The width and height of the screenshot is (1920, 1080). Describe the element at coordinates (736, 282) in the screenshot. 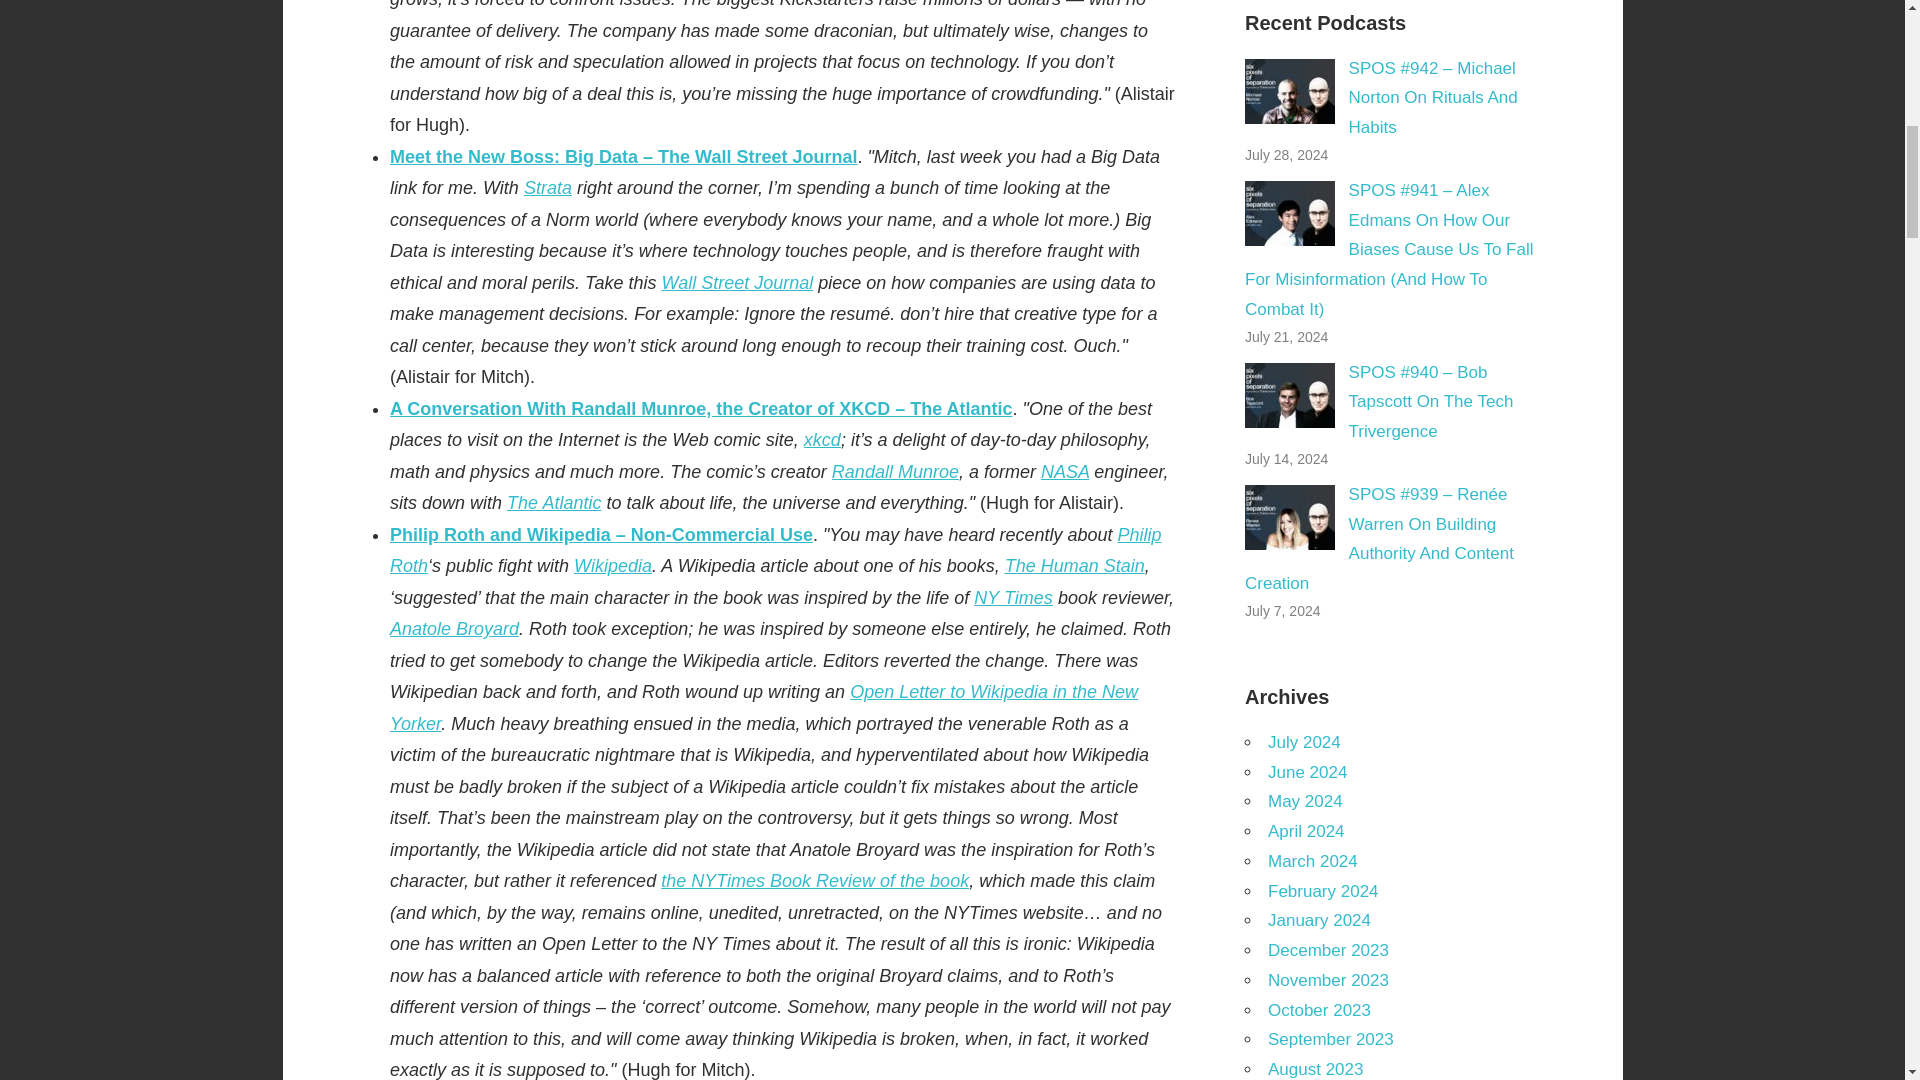

I see `Wall Street Journal` at that location.